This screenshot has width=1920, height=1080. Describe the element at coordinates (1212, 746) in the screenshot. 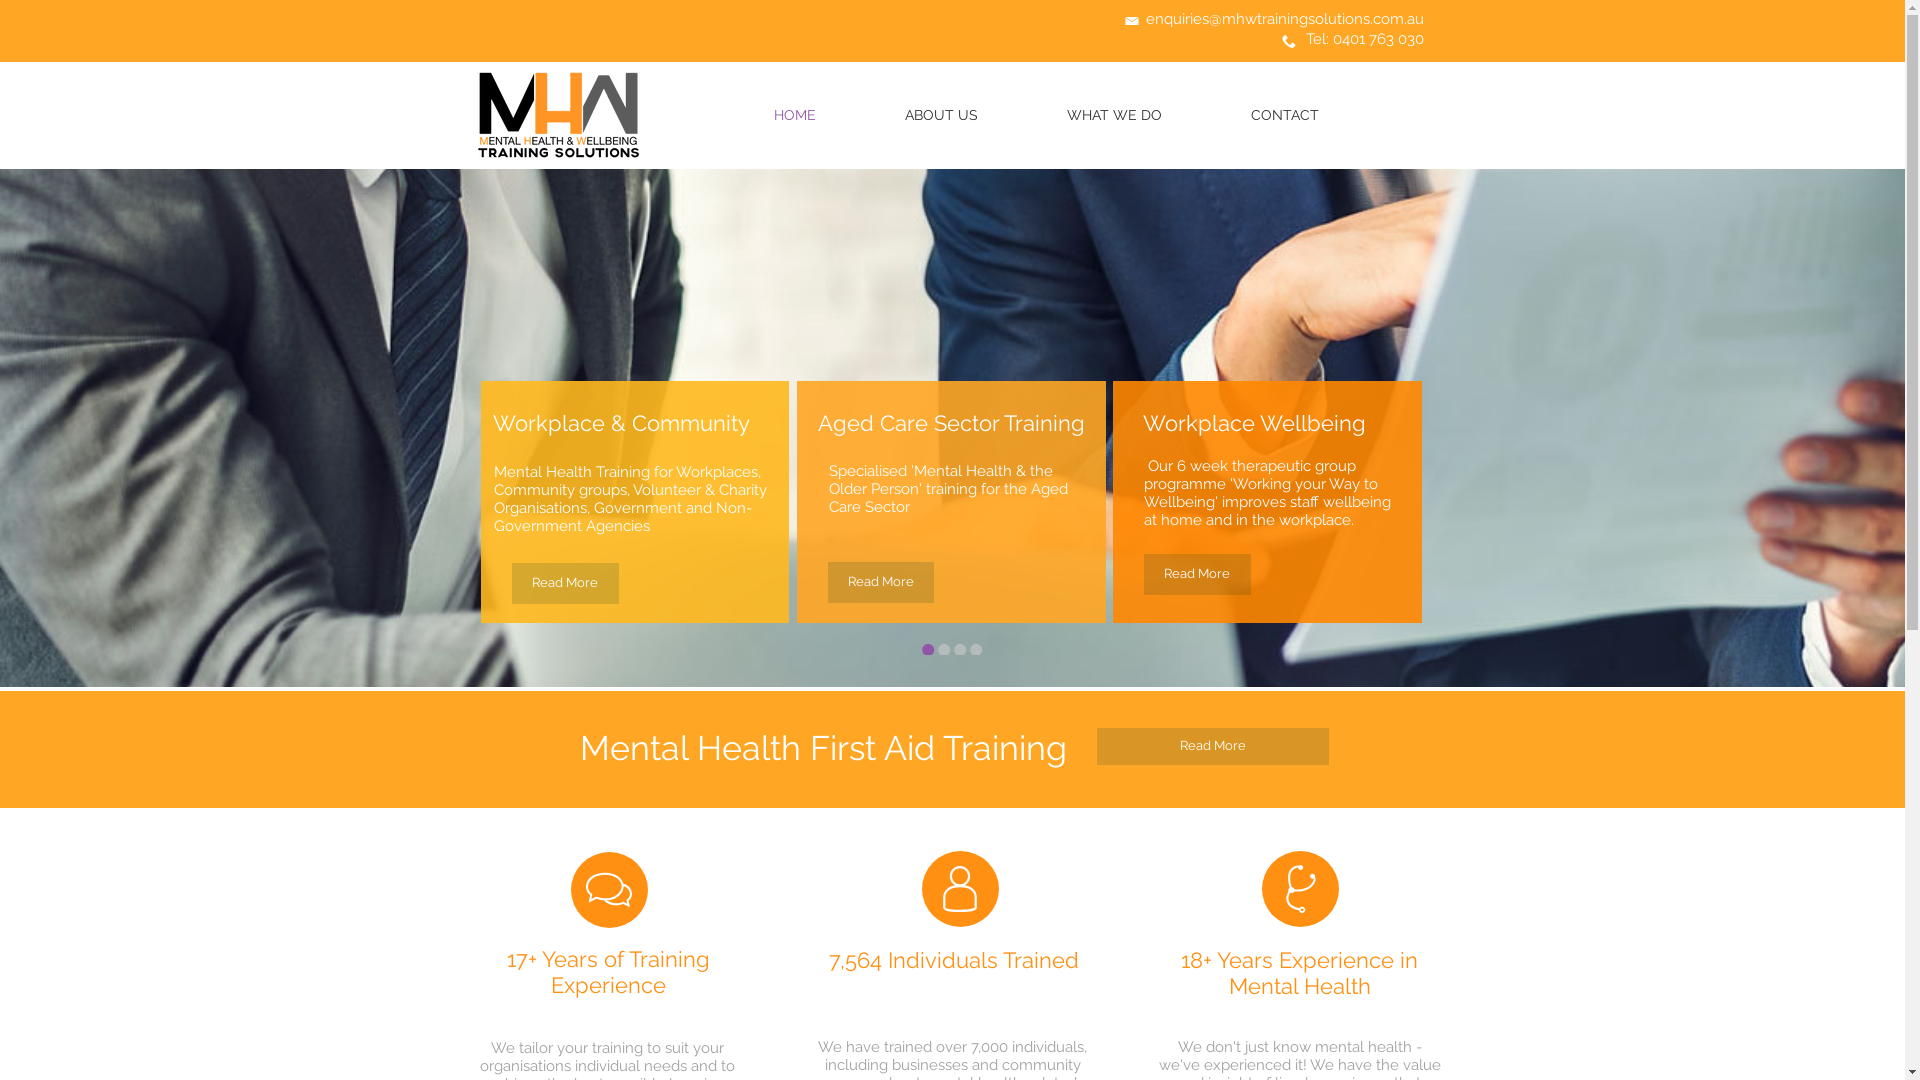

I see `Read More` at that location.